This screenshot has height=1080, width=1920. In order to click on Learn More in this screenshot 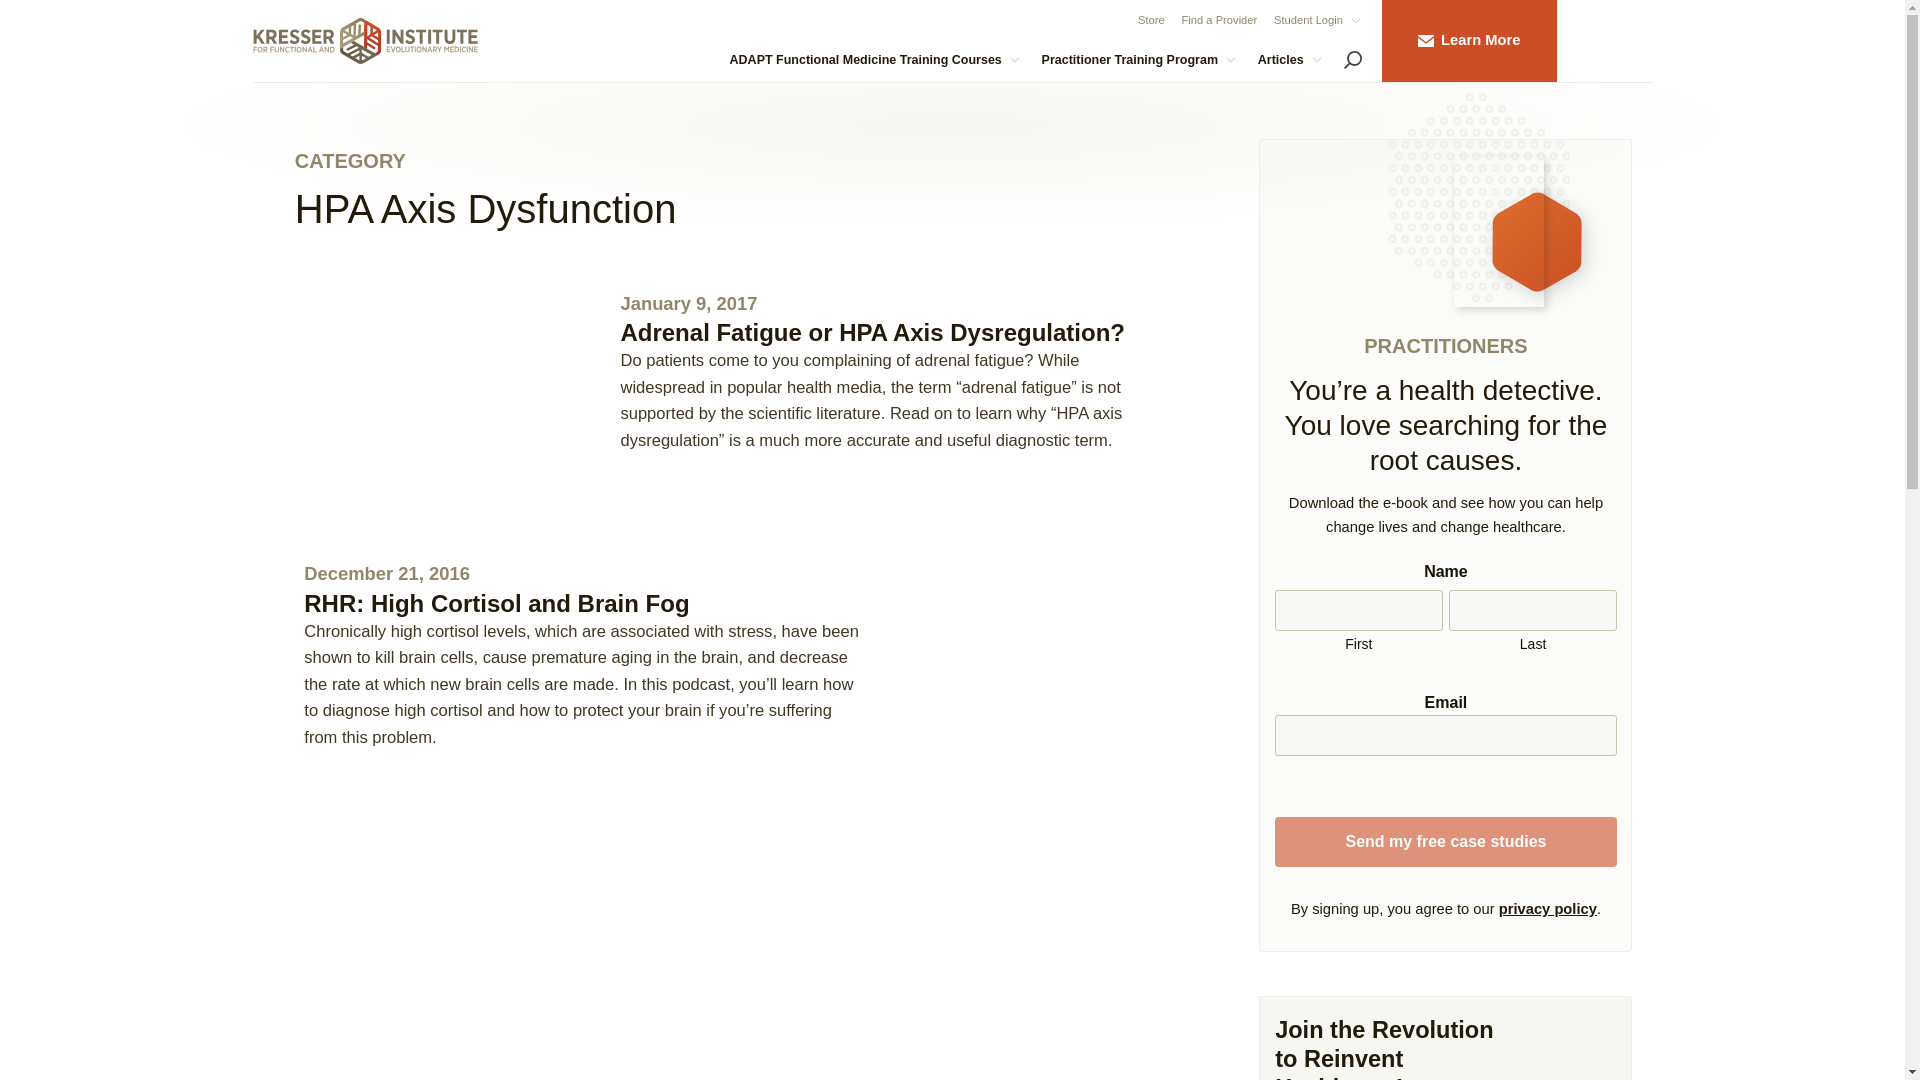, I will do `click(1470, 41)`.